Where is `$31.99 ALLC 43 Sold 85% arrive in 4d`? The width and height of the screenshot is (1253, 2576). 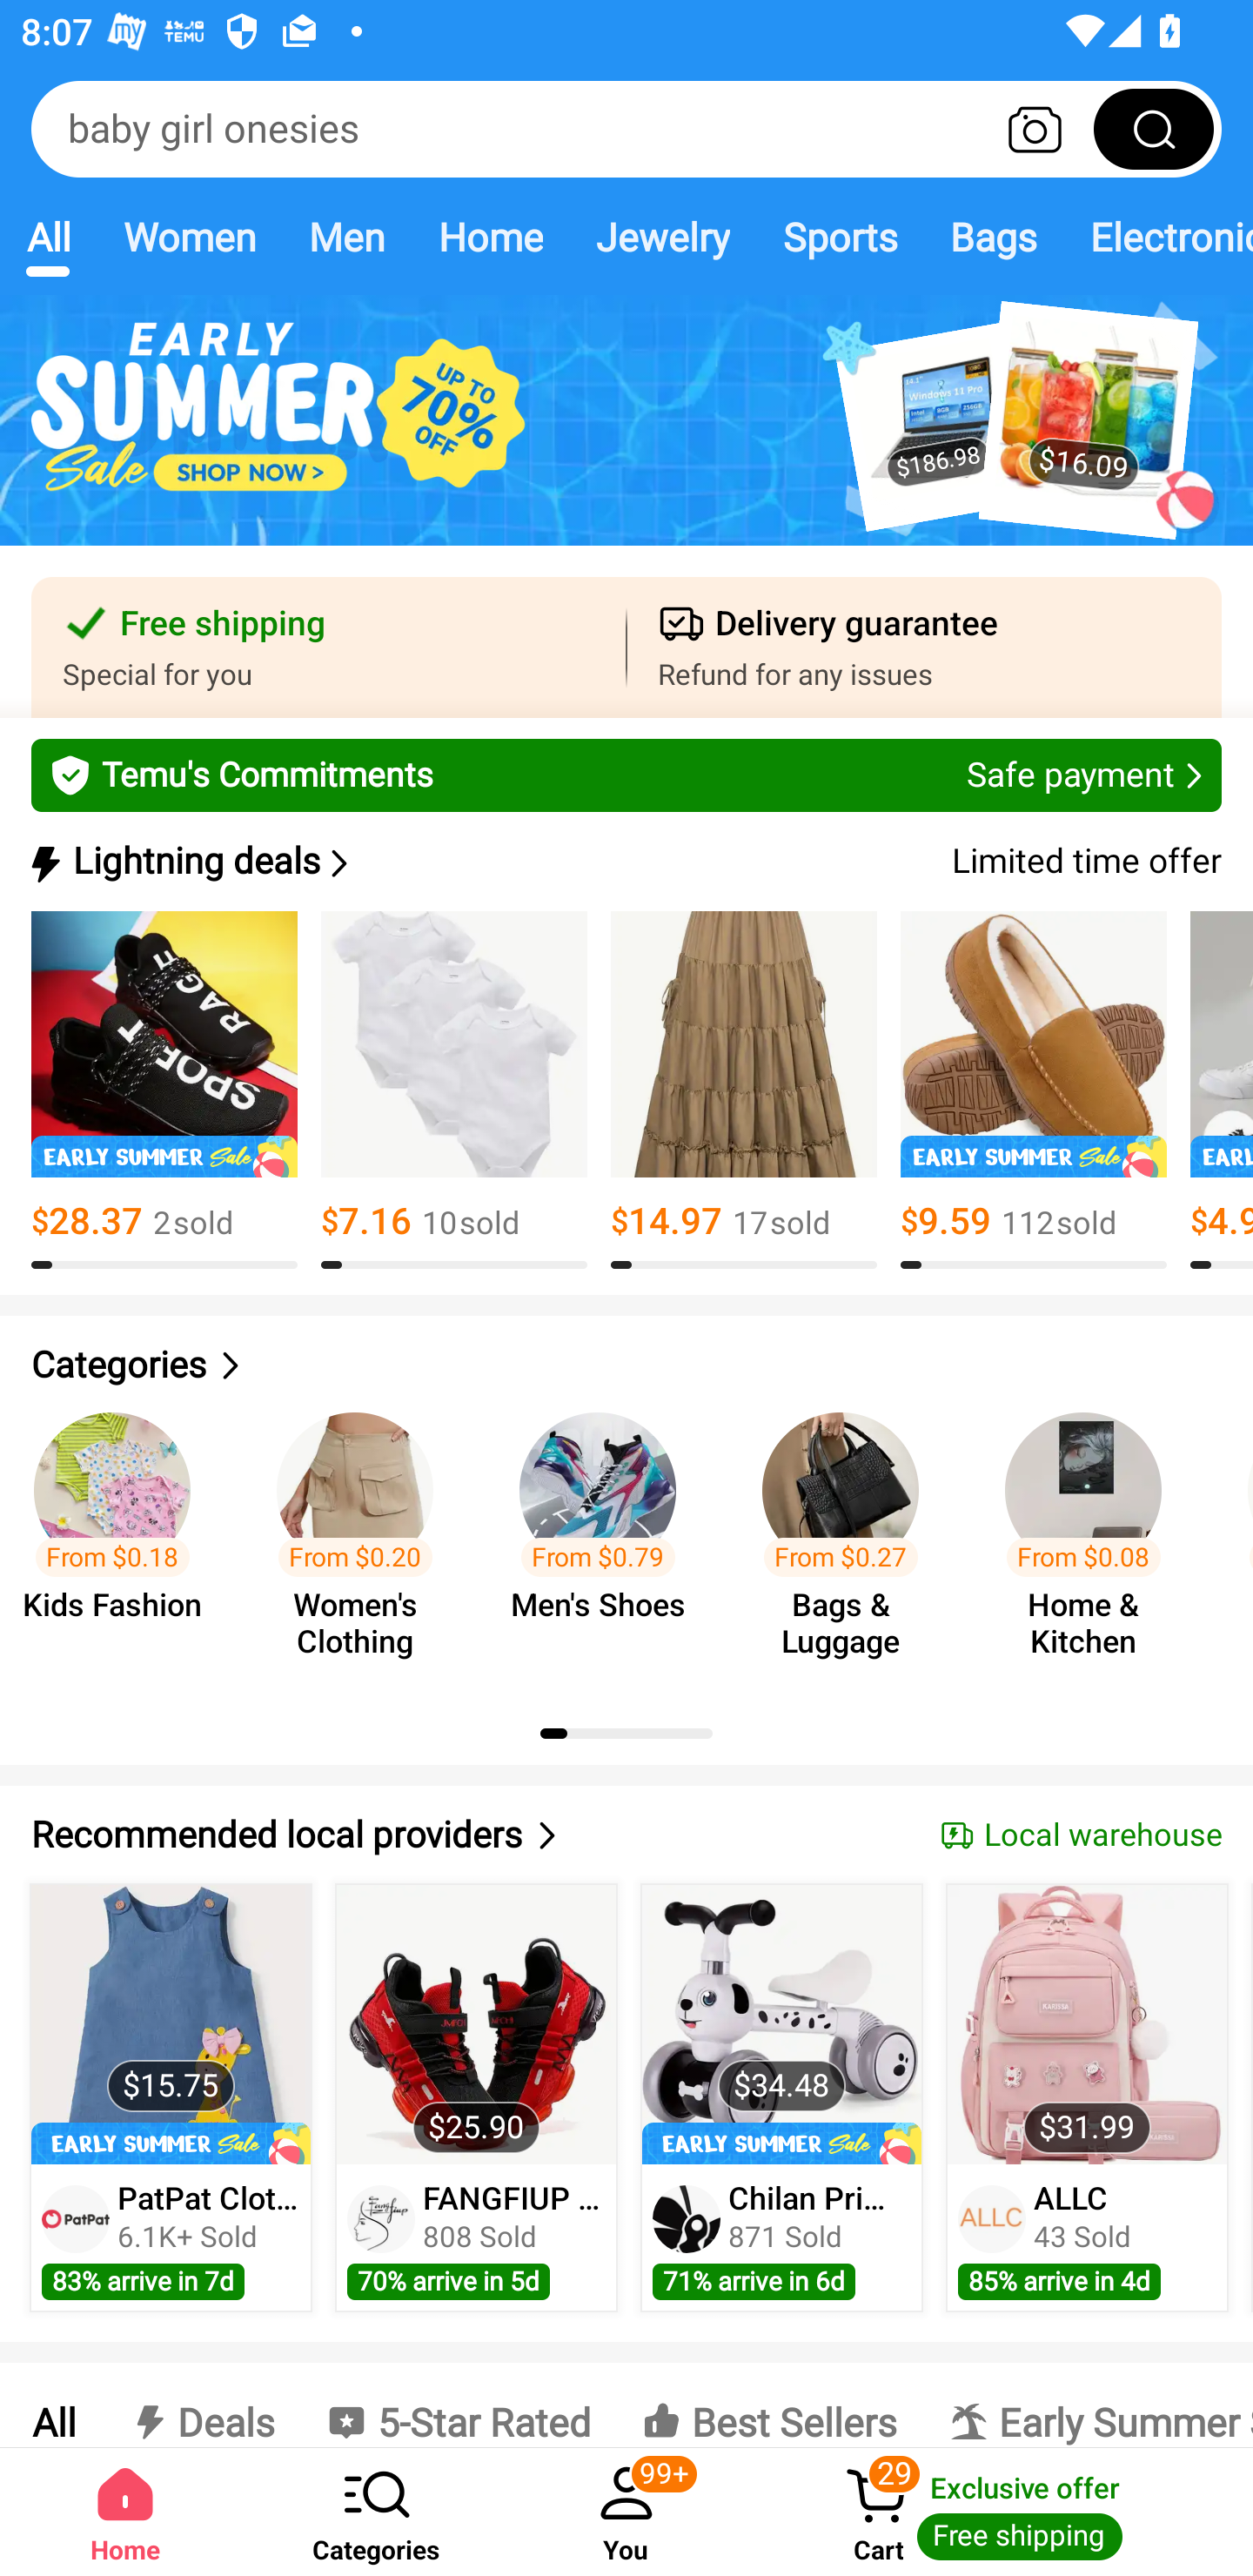 $31.99 ALLC 43 Sold 85% arrive in 4d is located at coordinates (1088, 2097).